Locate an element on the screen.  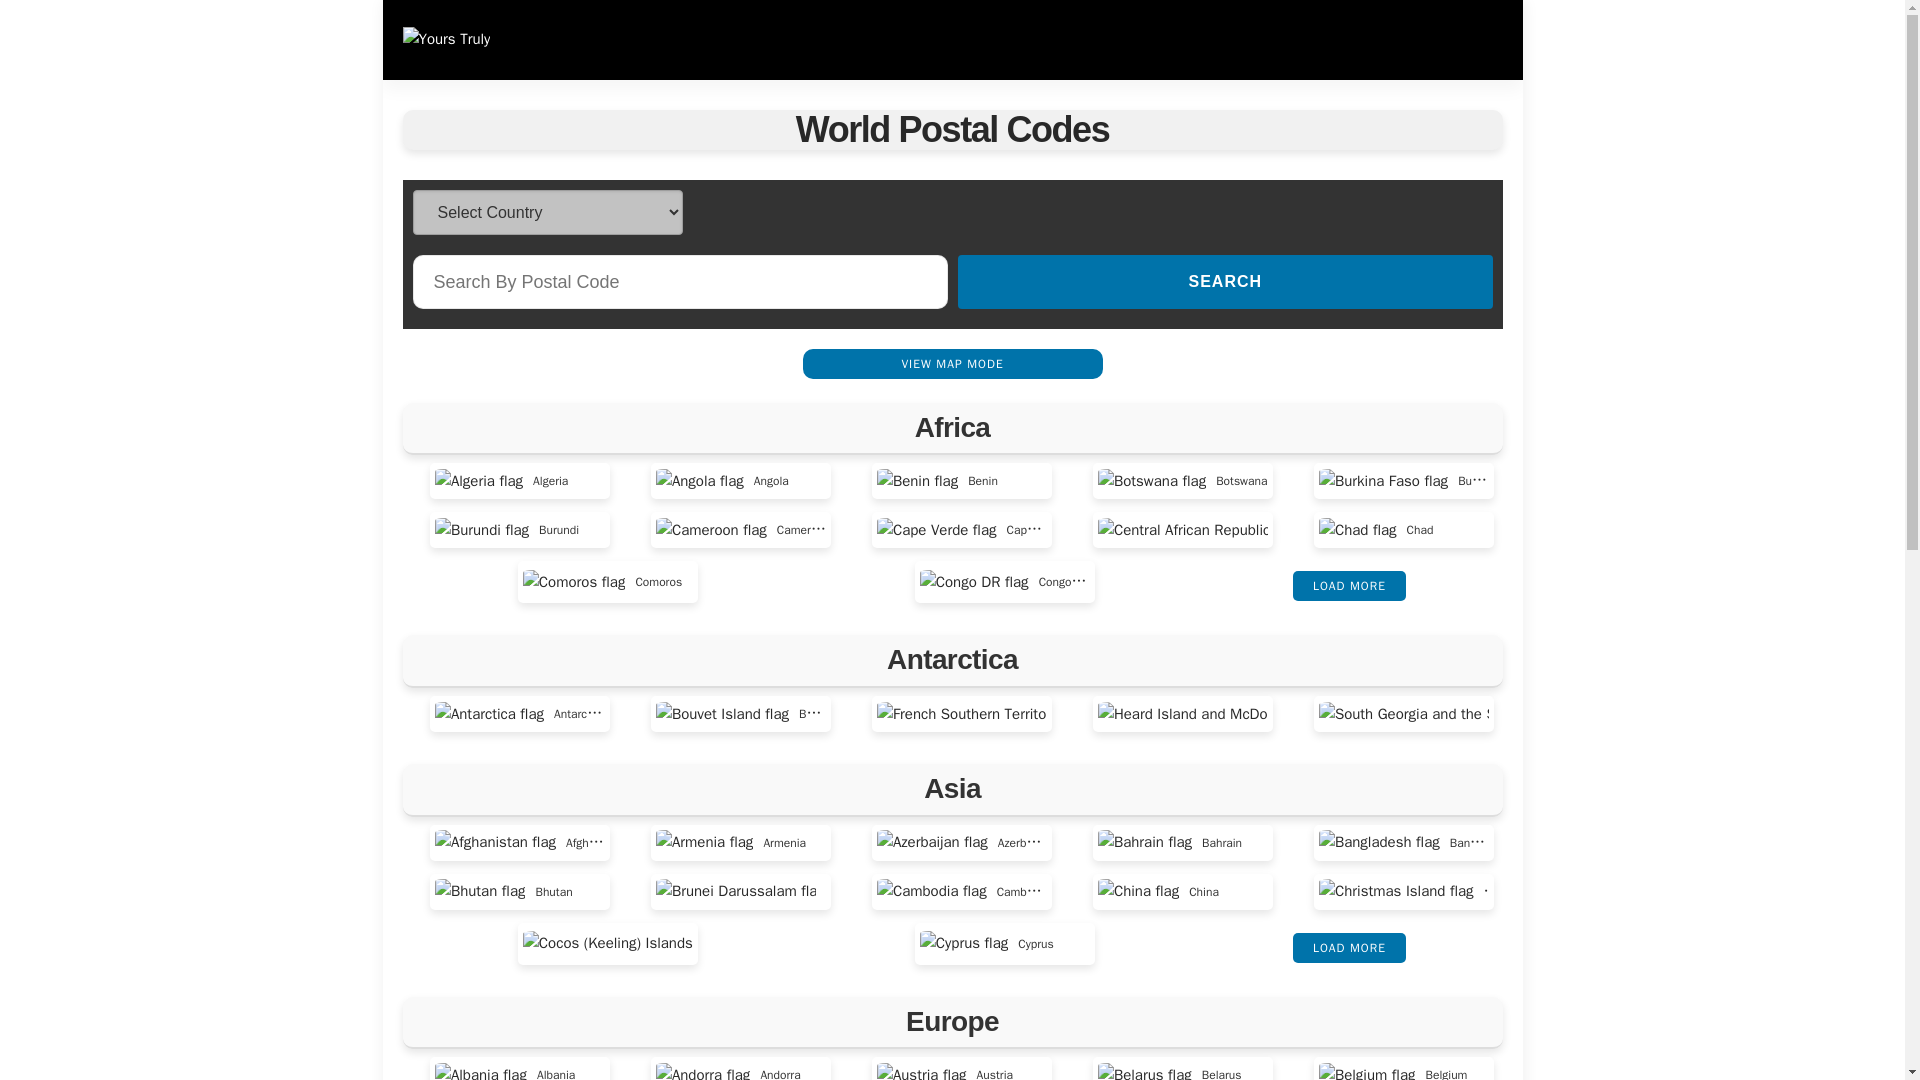
Cameroon is located at coordinates (740, 530).